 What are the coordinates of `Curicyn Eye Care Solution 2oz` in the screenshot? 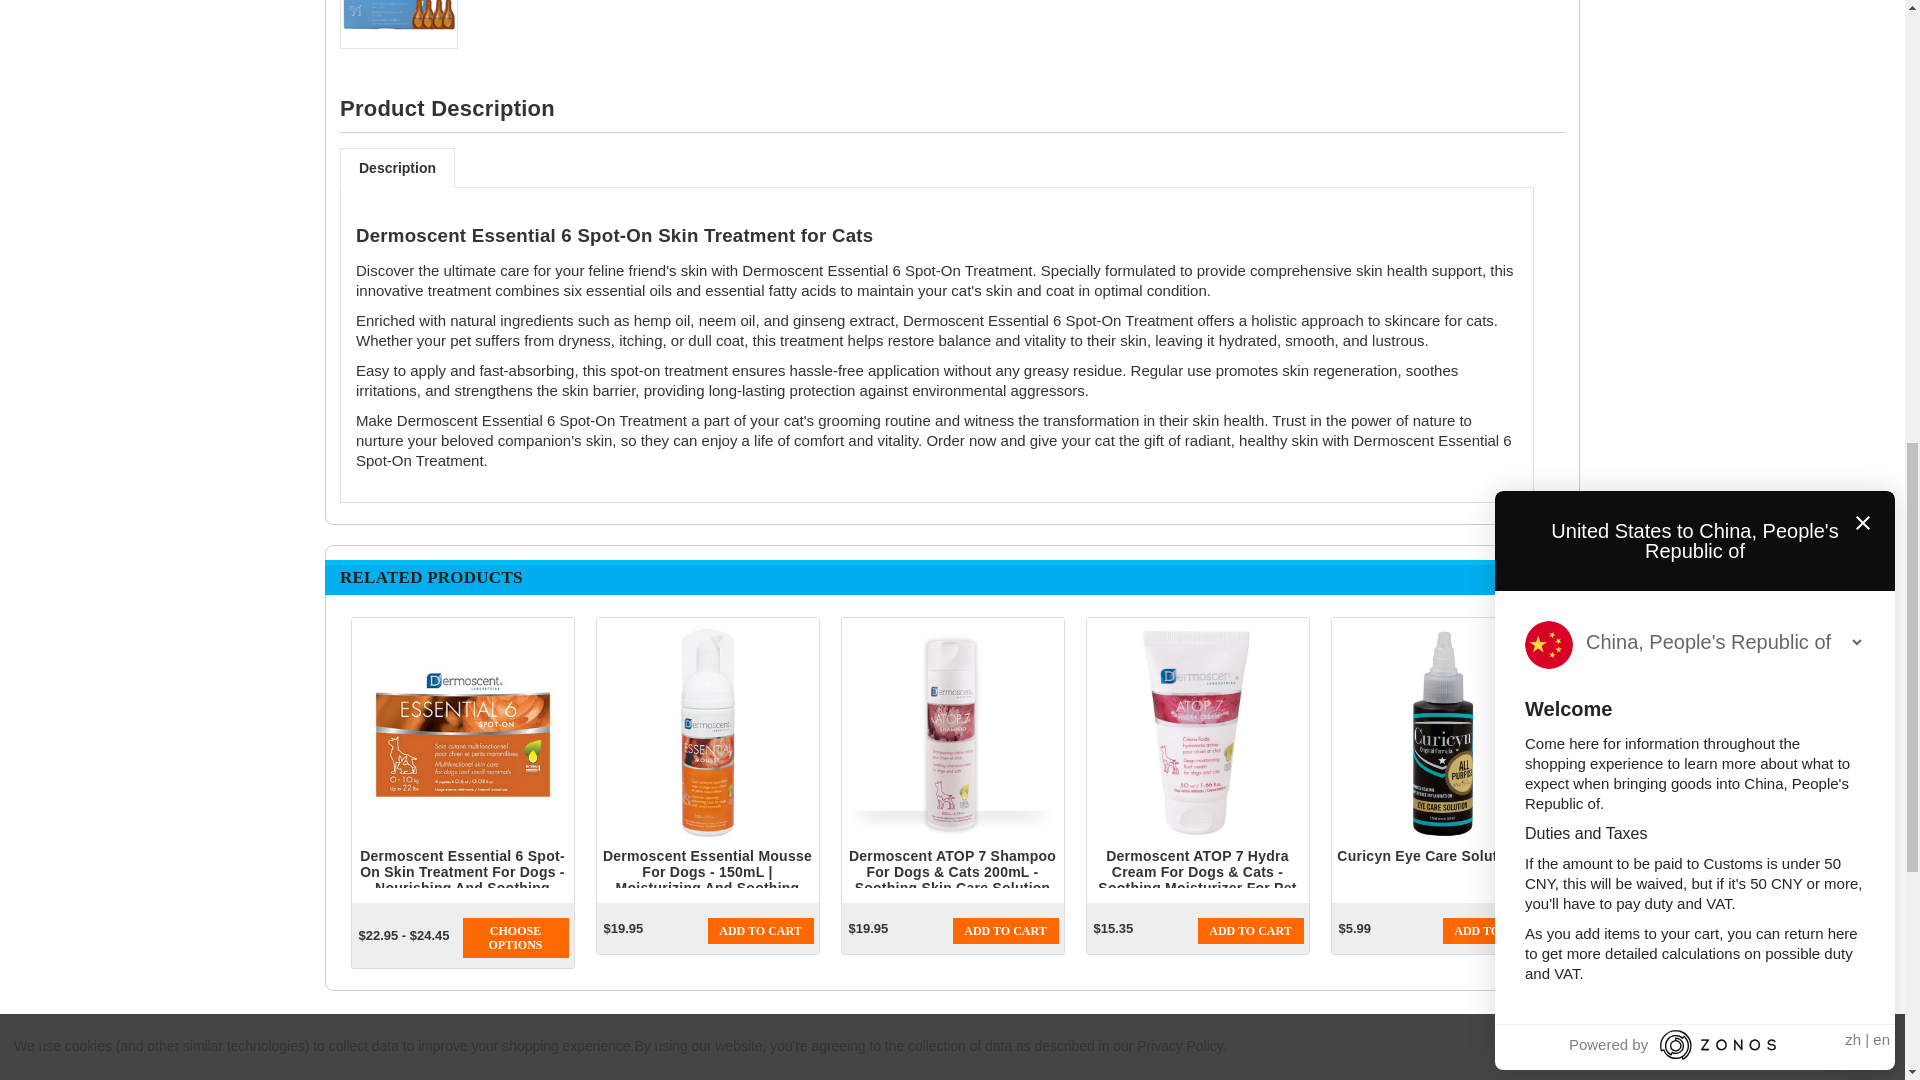 It's located at (1442, 732).